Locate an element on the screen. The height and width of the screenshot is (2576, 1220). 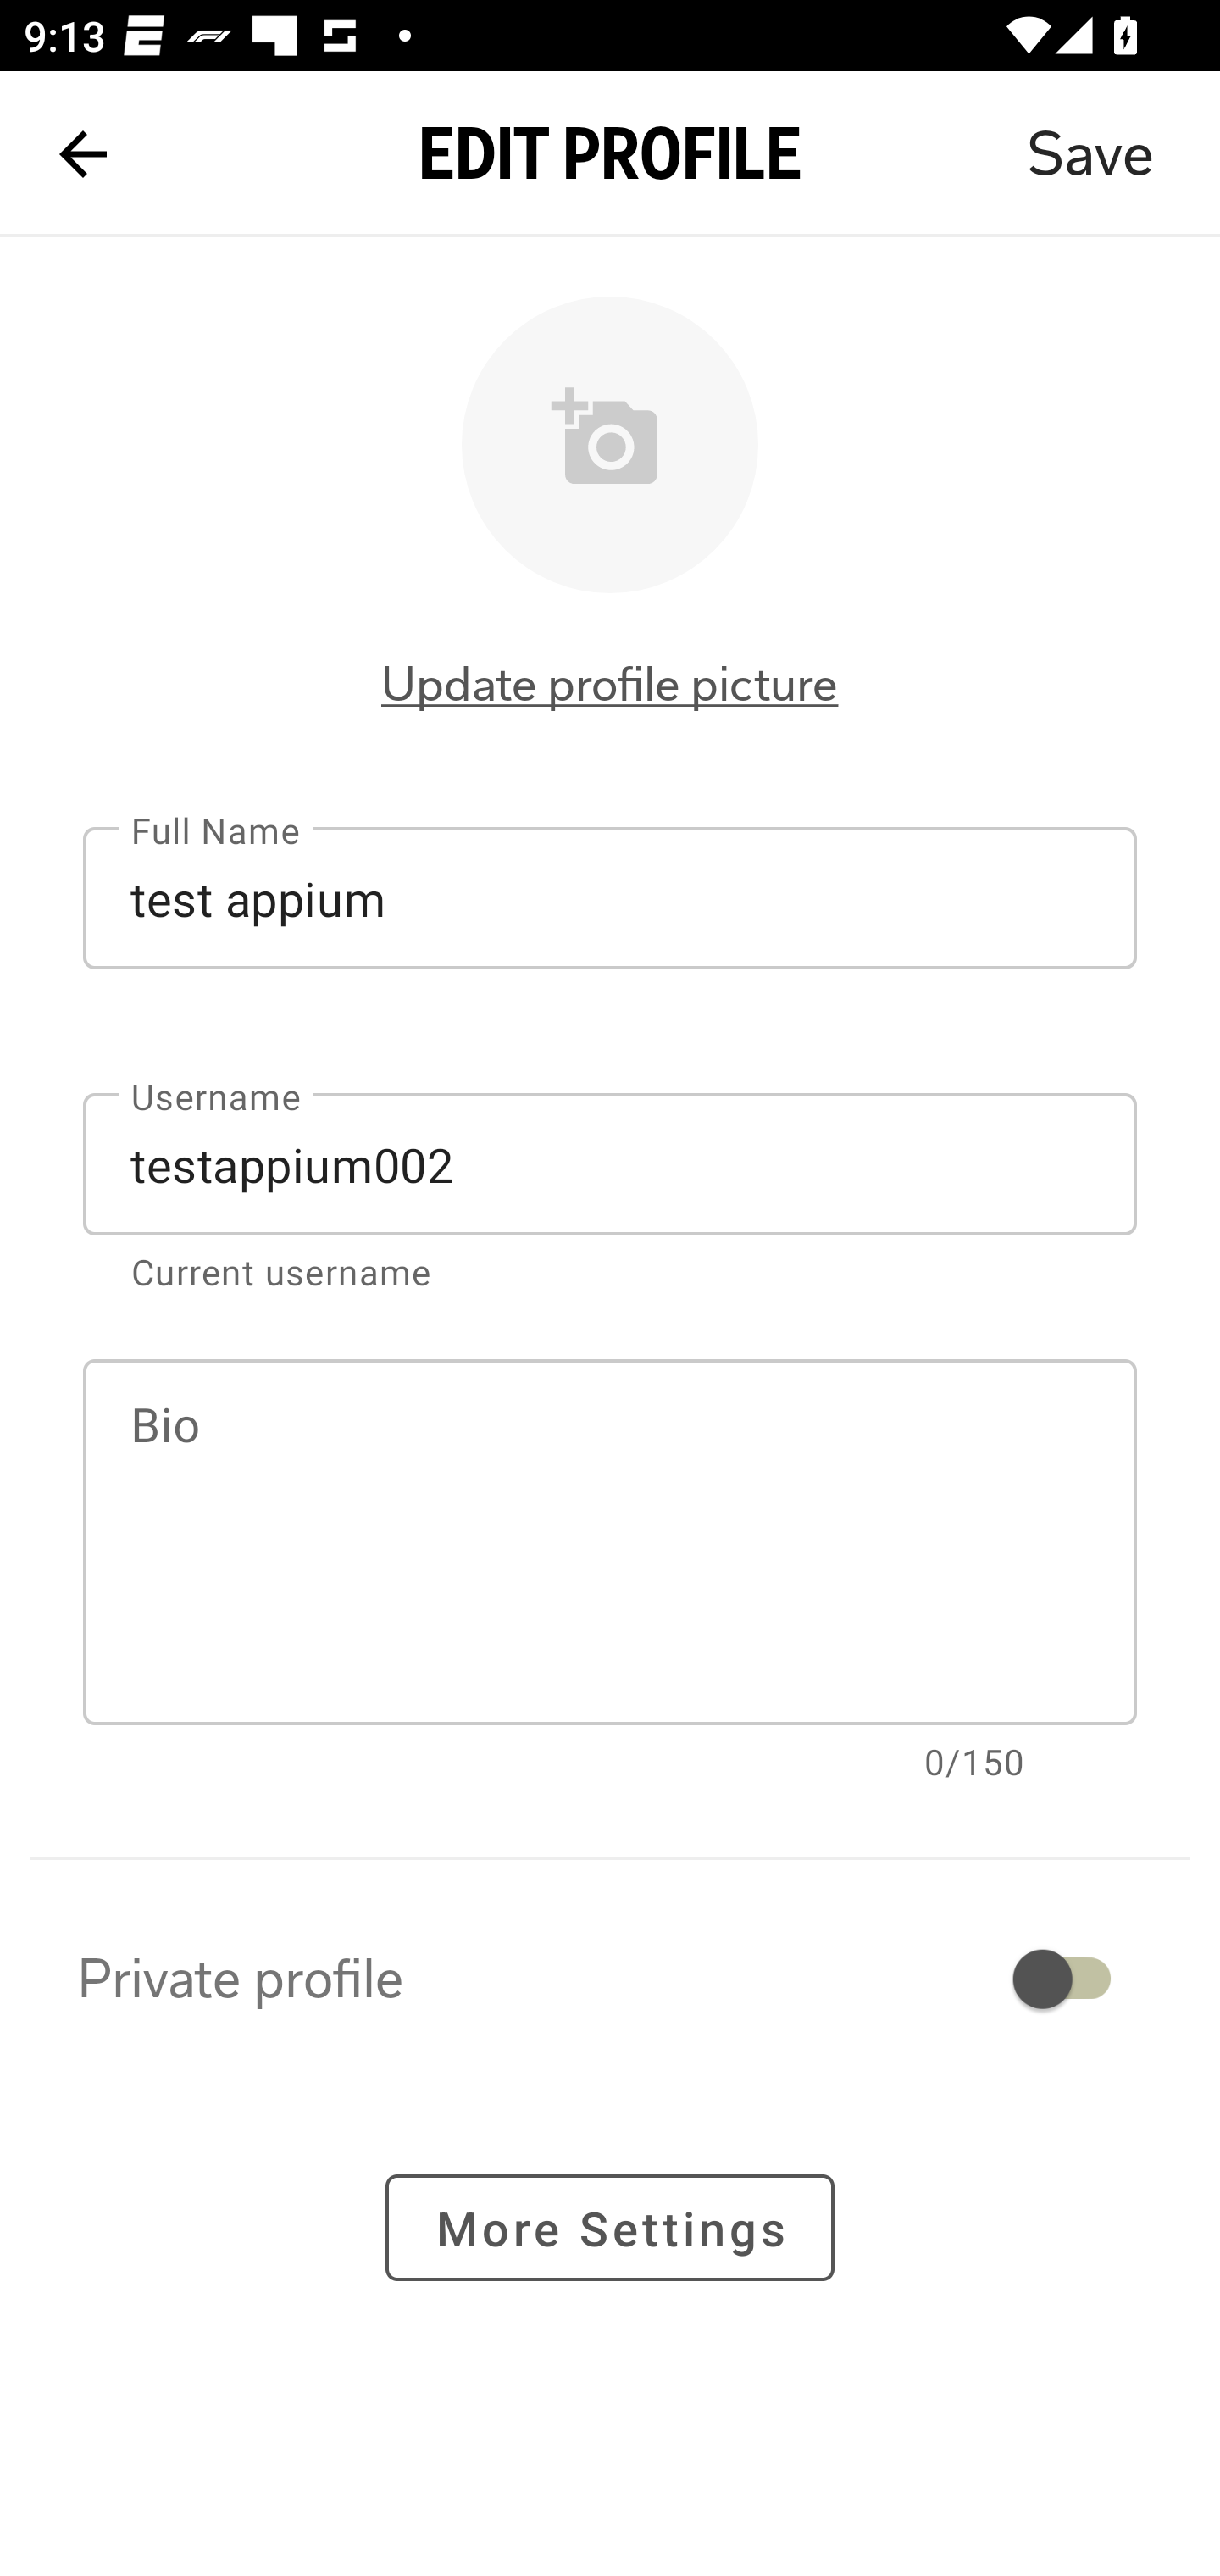
Update profile picture is located at coordinates (610, 684).